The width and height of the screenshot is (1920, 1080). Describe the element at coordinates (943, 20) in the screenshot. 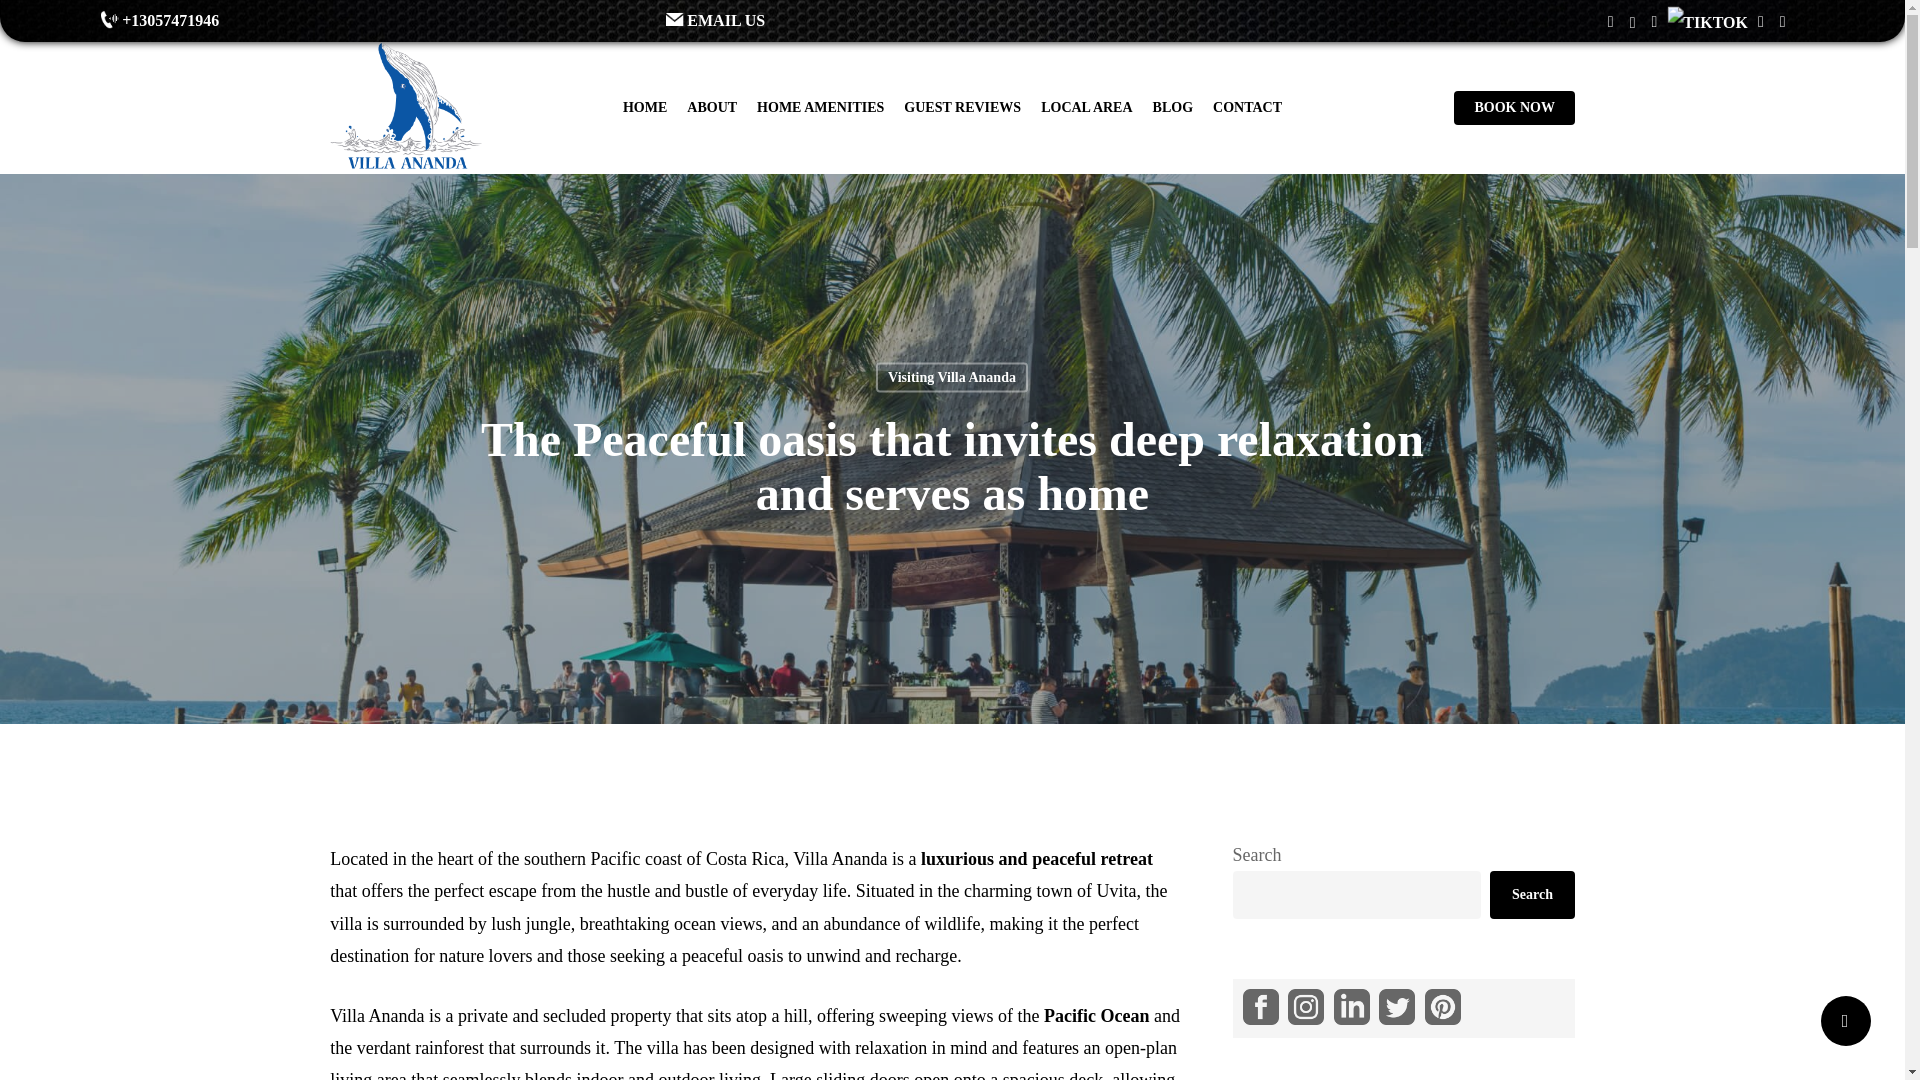

I see `EMAIL US` at that location.